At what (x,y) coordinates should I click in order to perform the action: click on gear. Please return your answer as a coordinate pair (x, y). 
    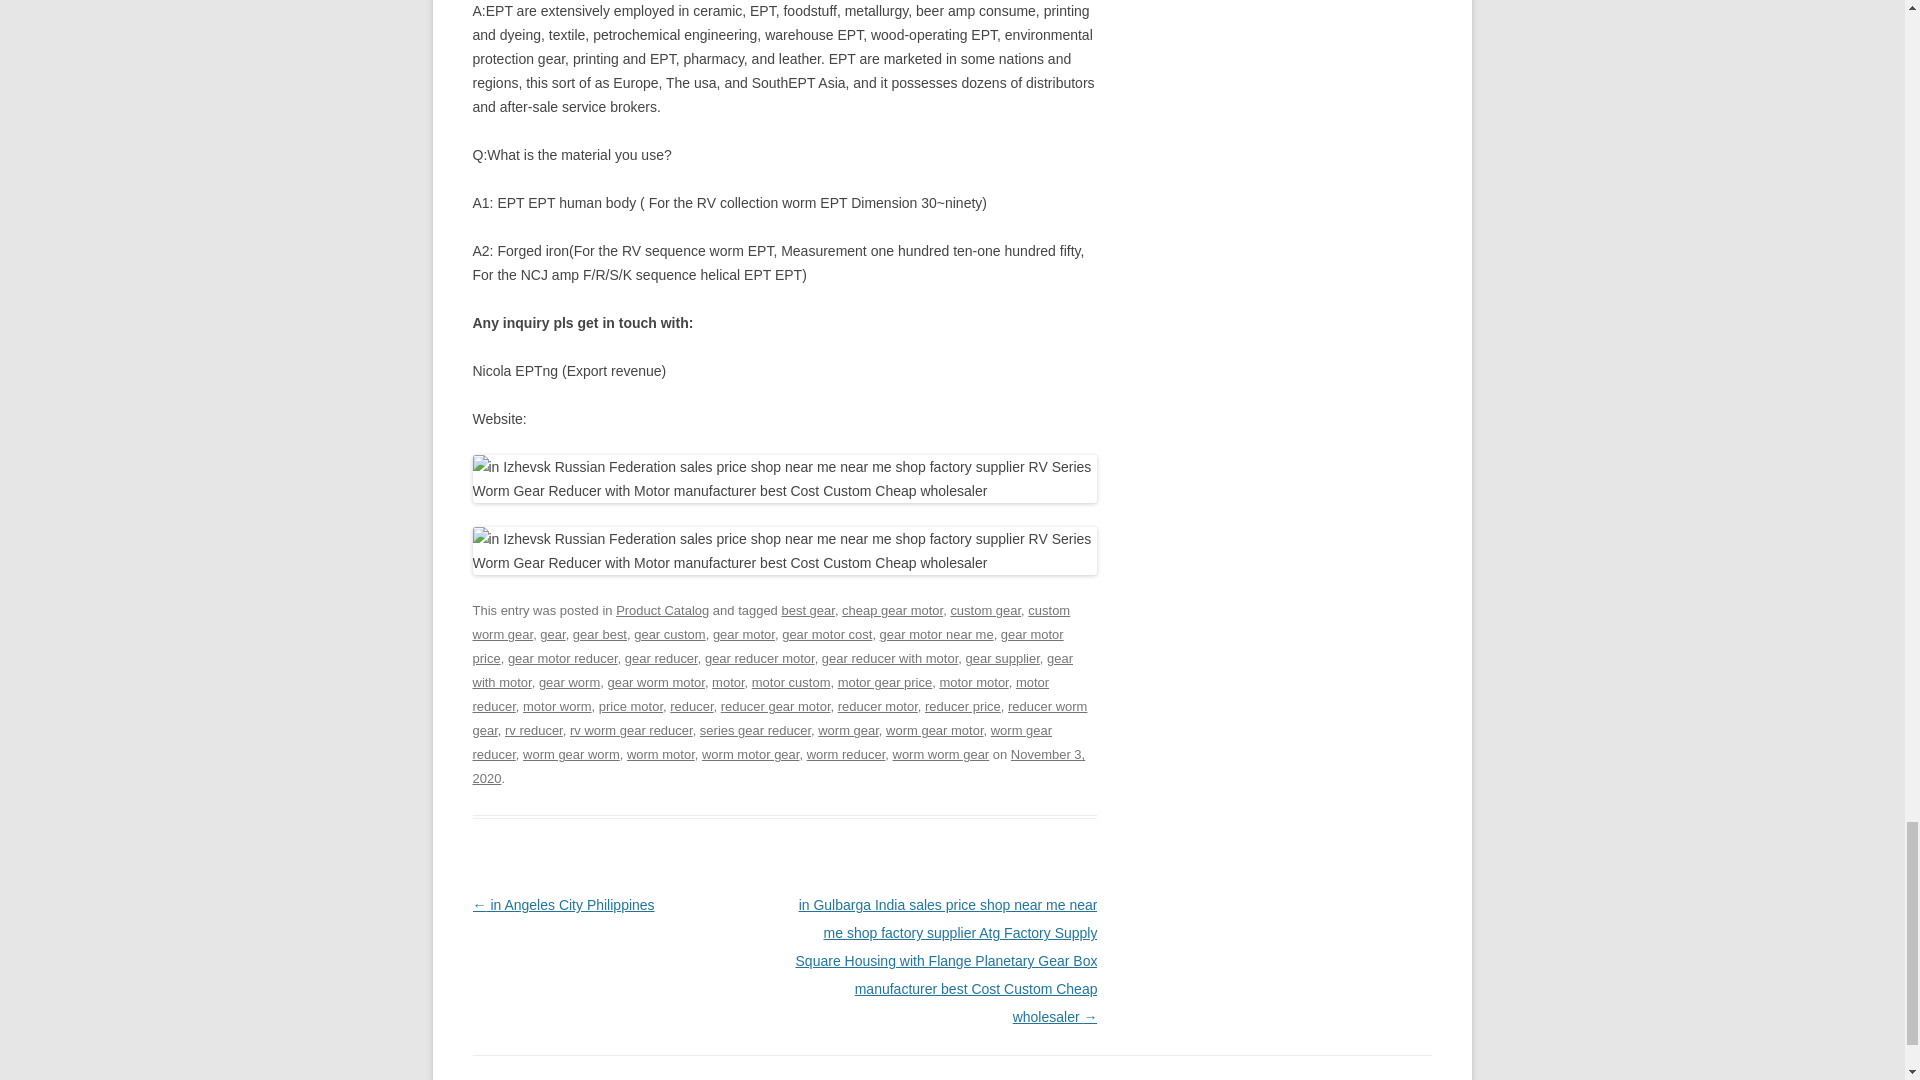
    Looking at the image, I should click on (552, 634).